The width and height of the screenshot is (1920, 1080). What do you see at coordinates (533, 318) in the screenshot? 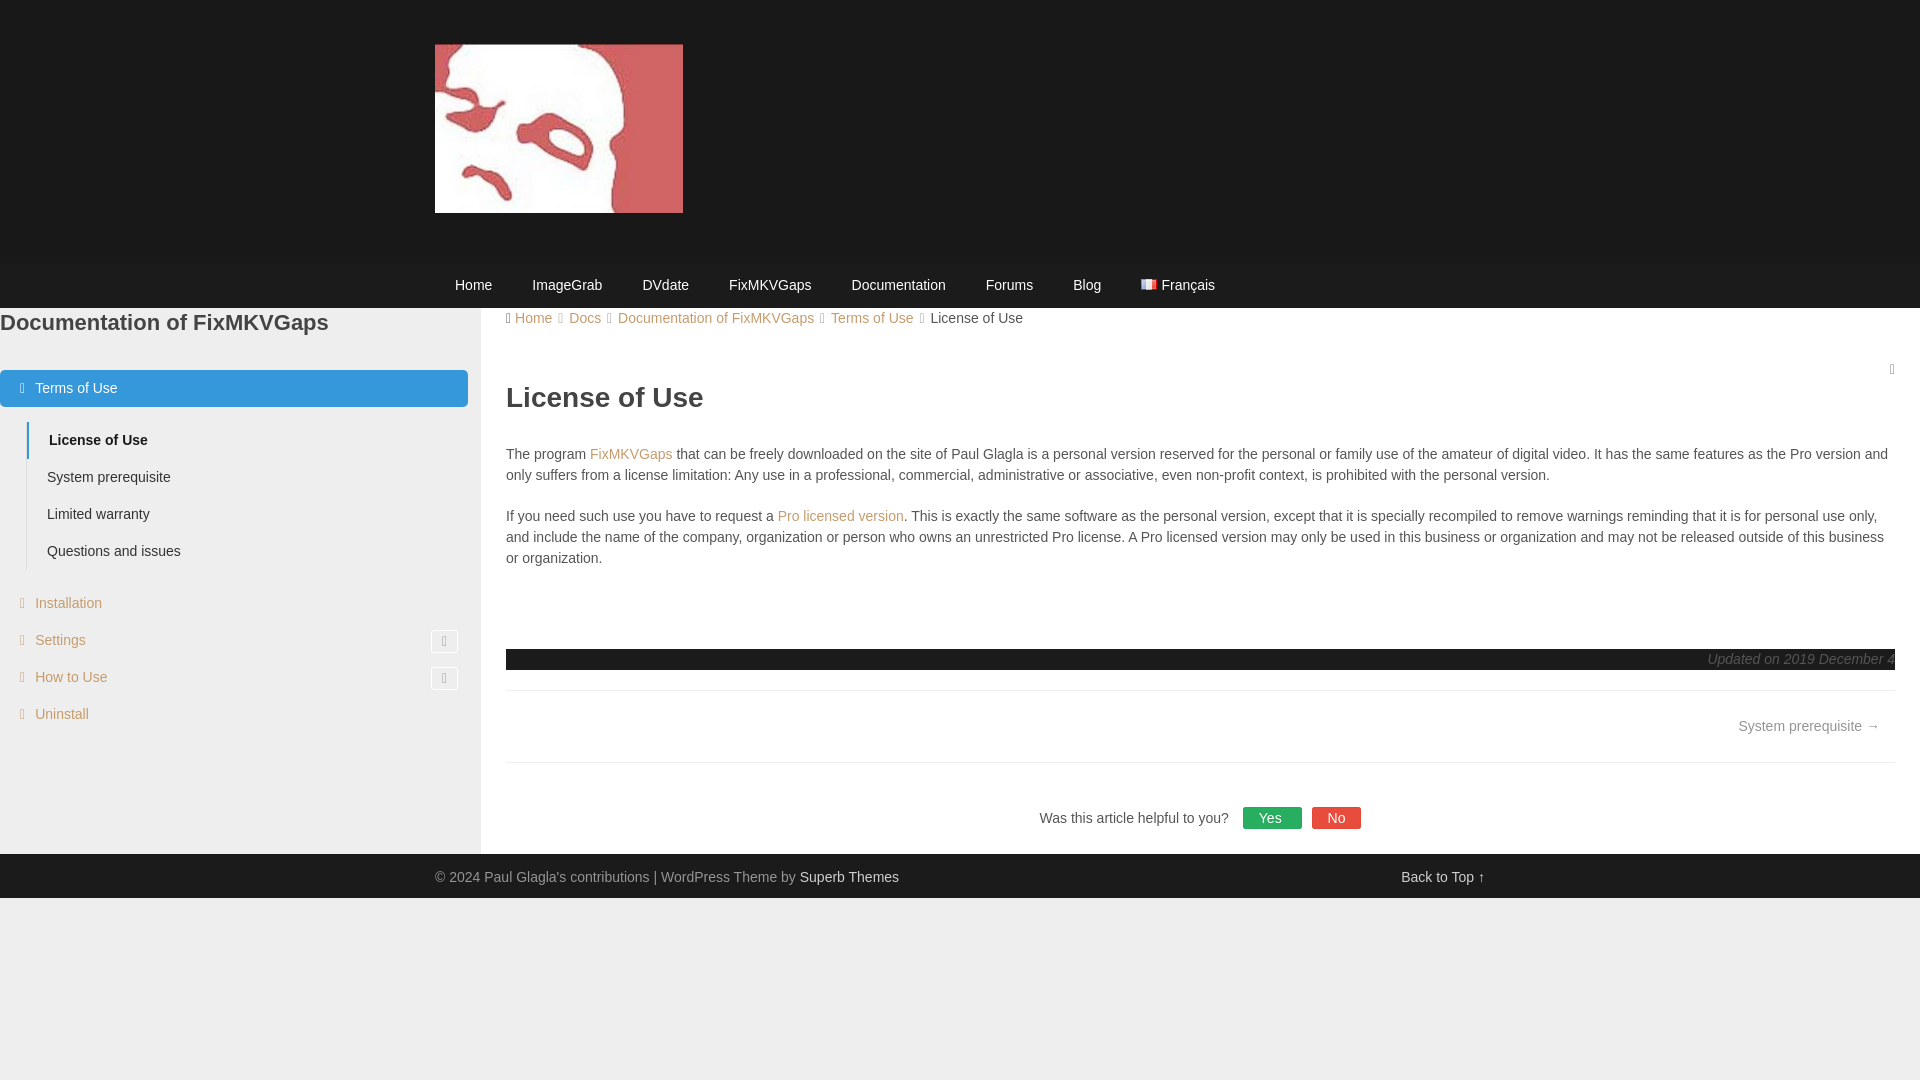
I see `Home` at bounding box center [533, 318].